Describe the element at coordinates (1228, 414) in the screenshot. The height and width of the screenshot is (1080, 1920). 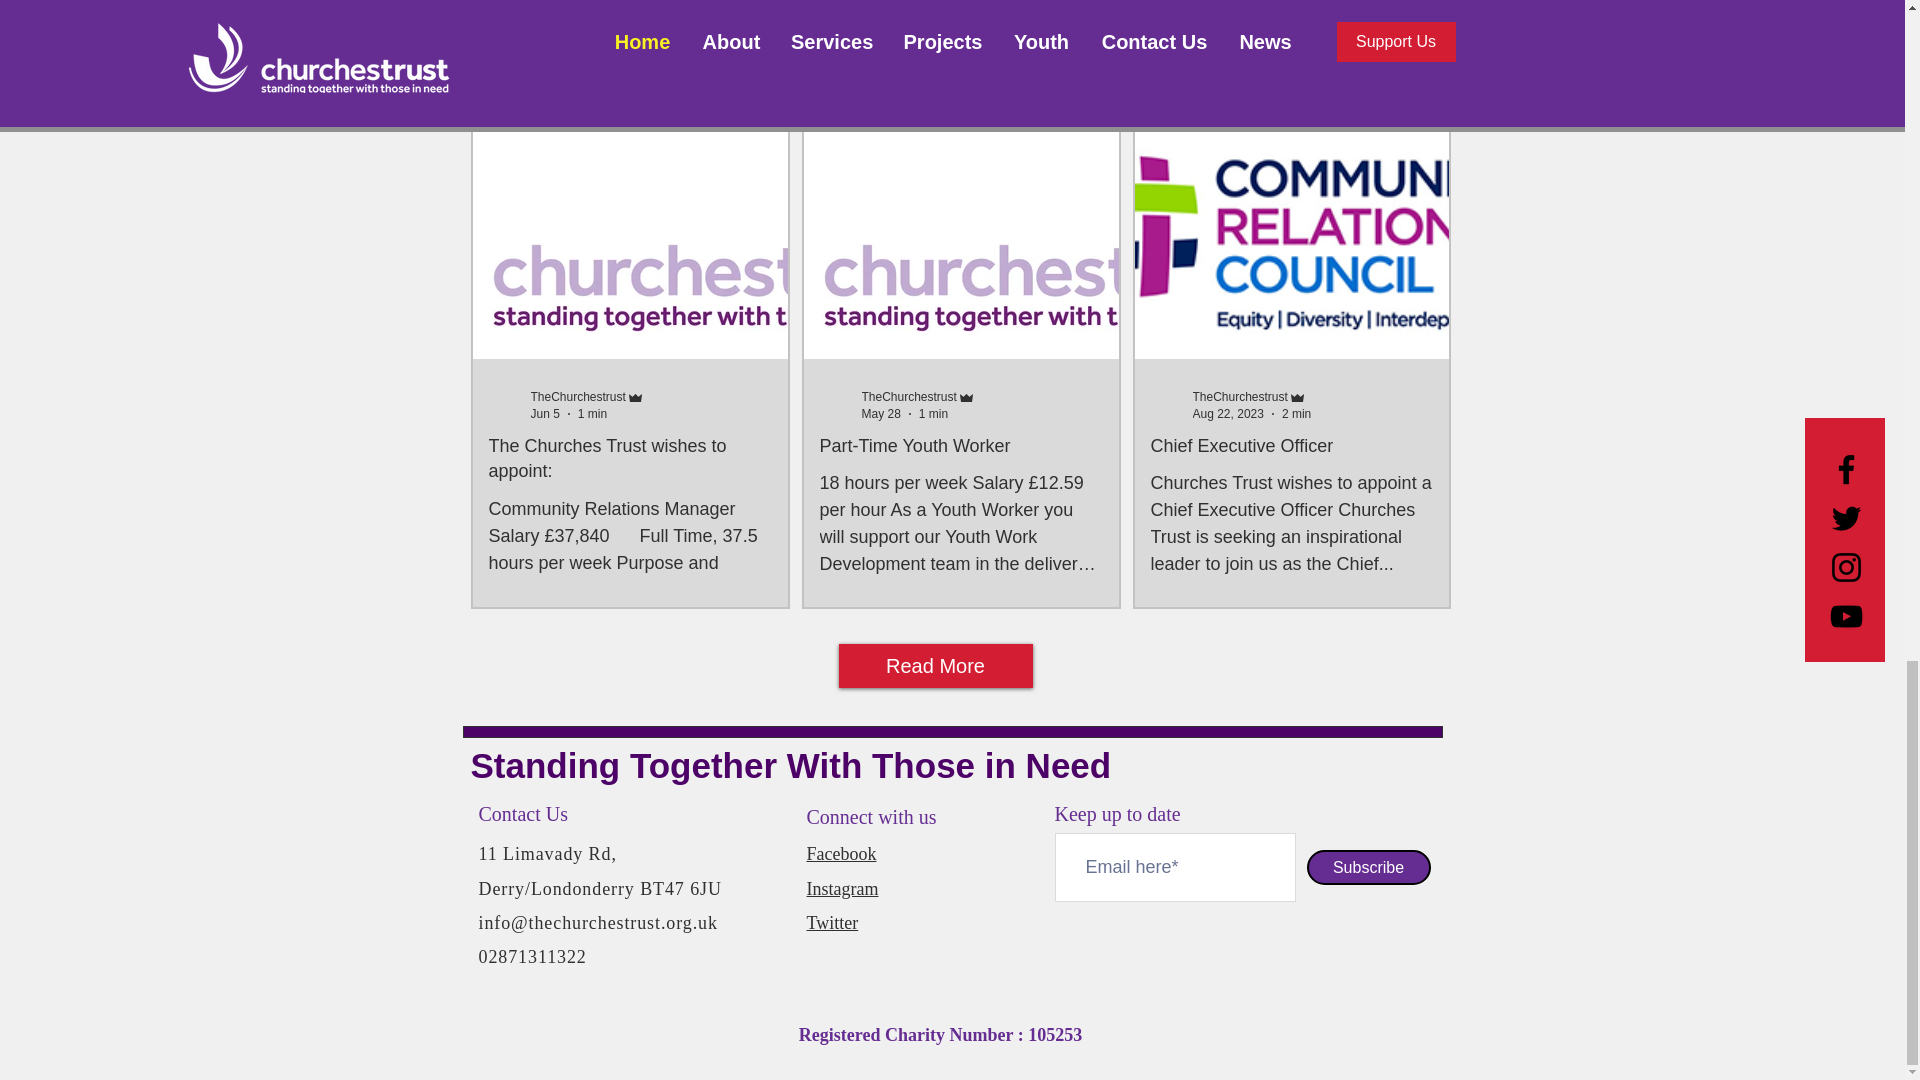
I see `Aug 22, 2023` at that location.